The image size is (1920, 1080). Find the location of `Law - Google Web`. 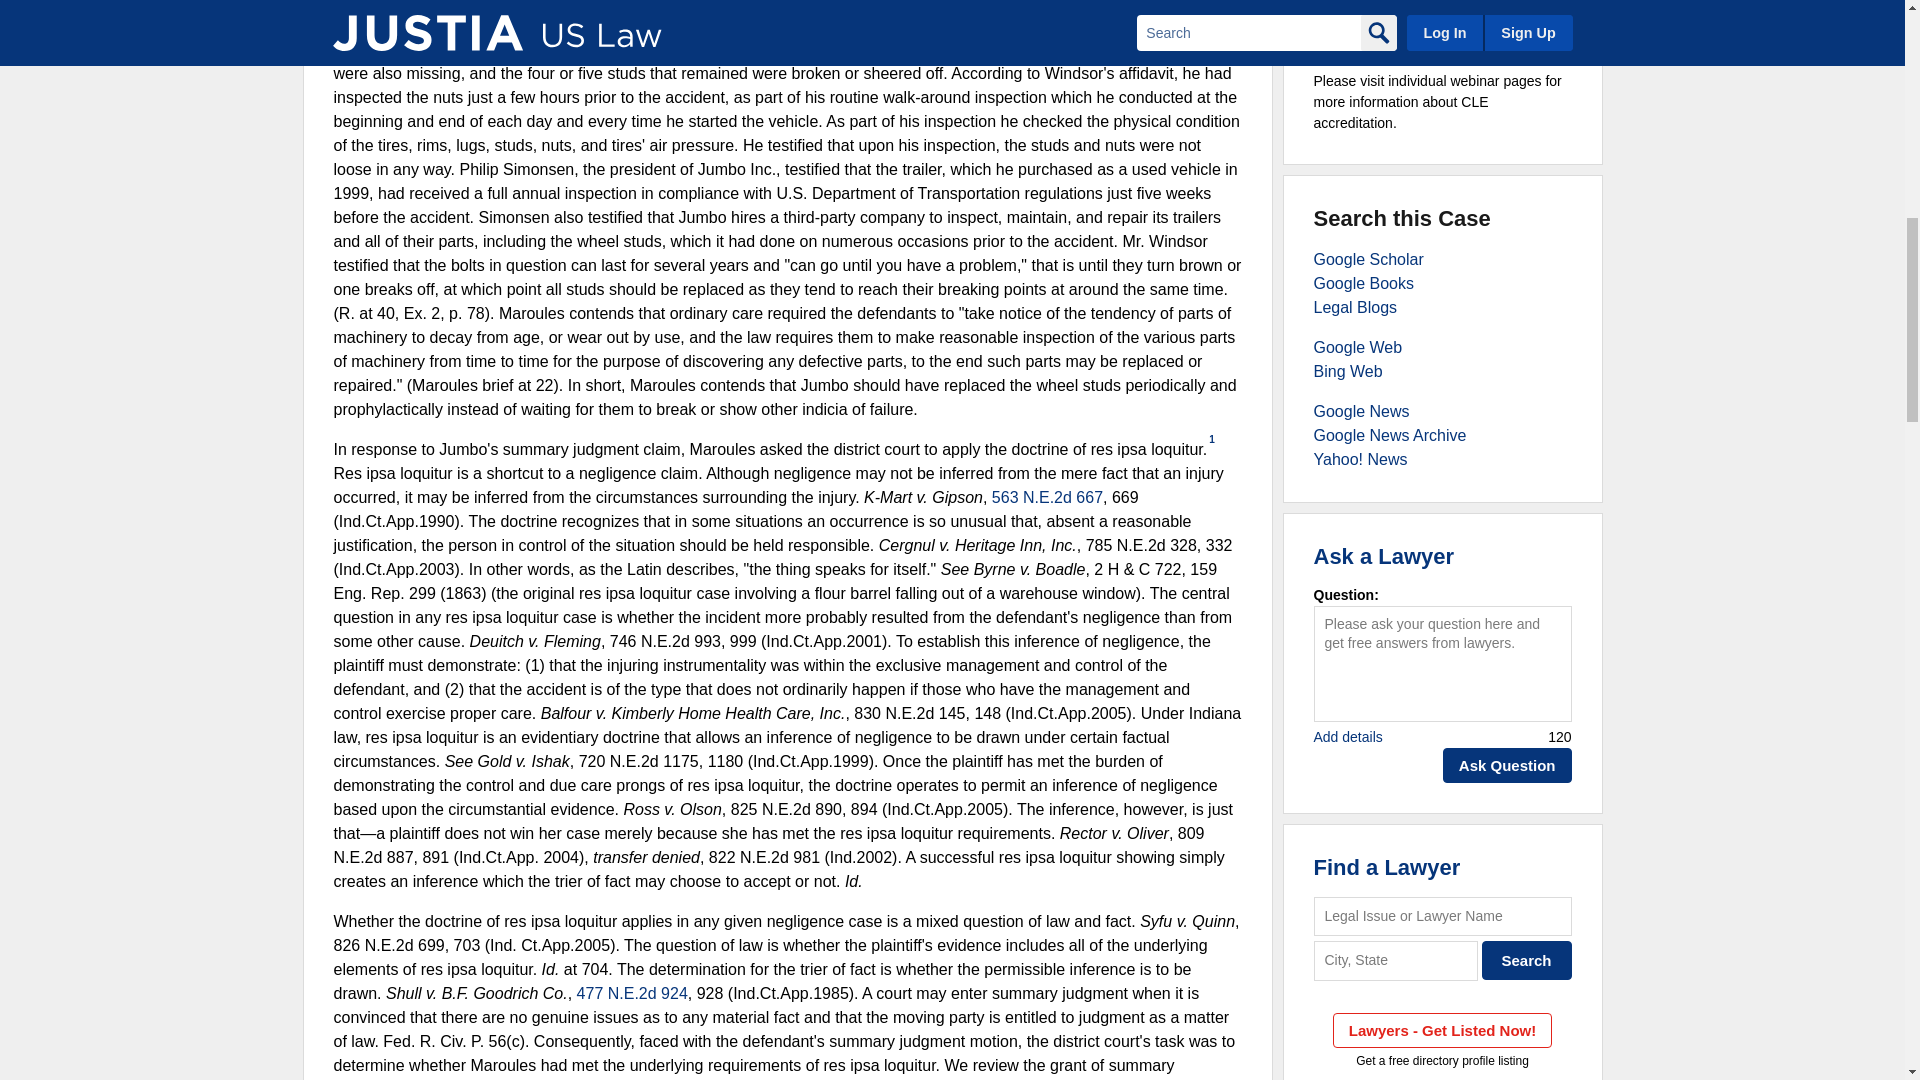

Law - Google Web is located at coordinates (1358, 348).